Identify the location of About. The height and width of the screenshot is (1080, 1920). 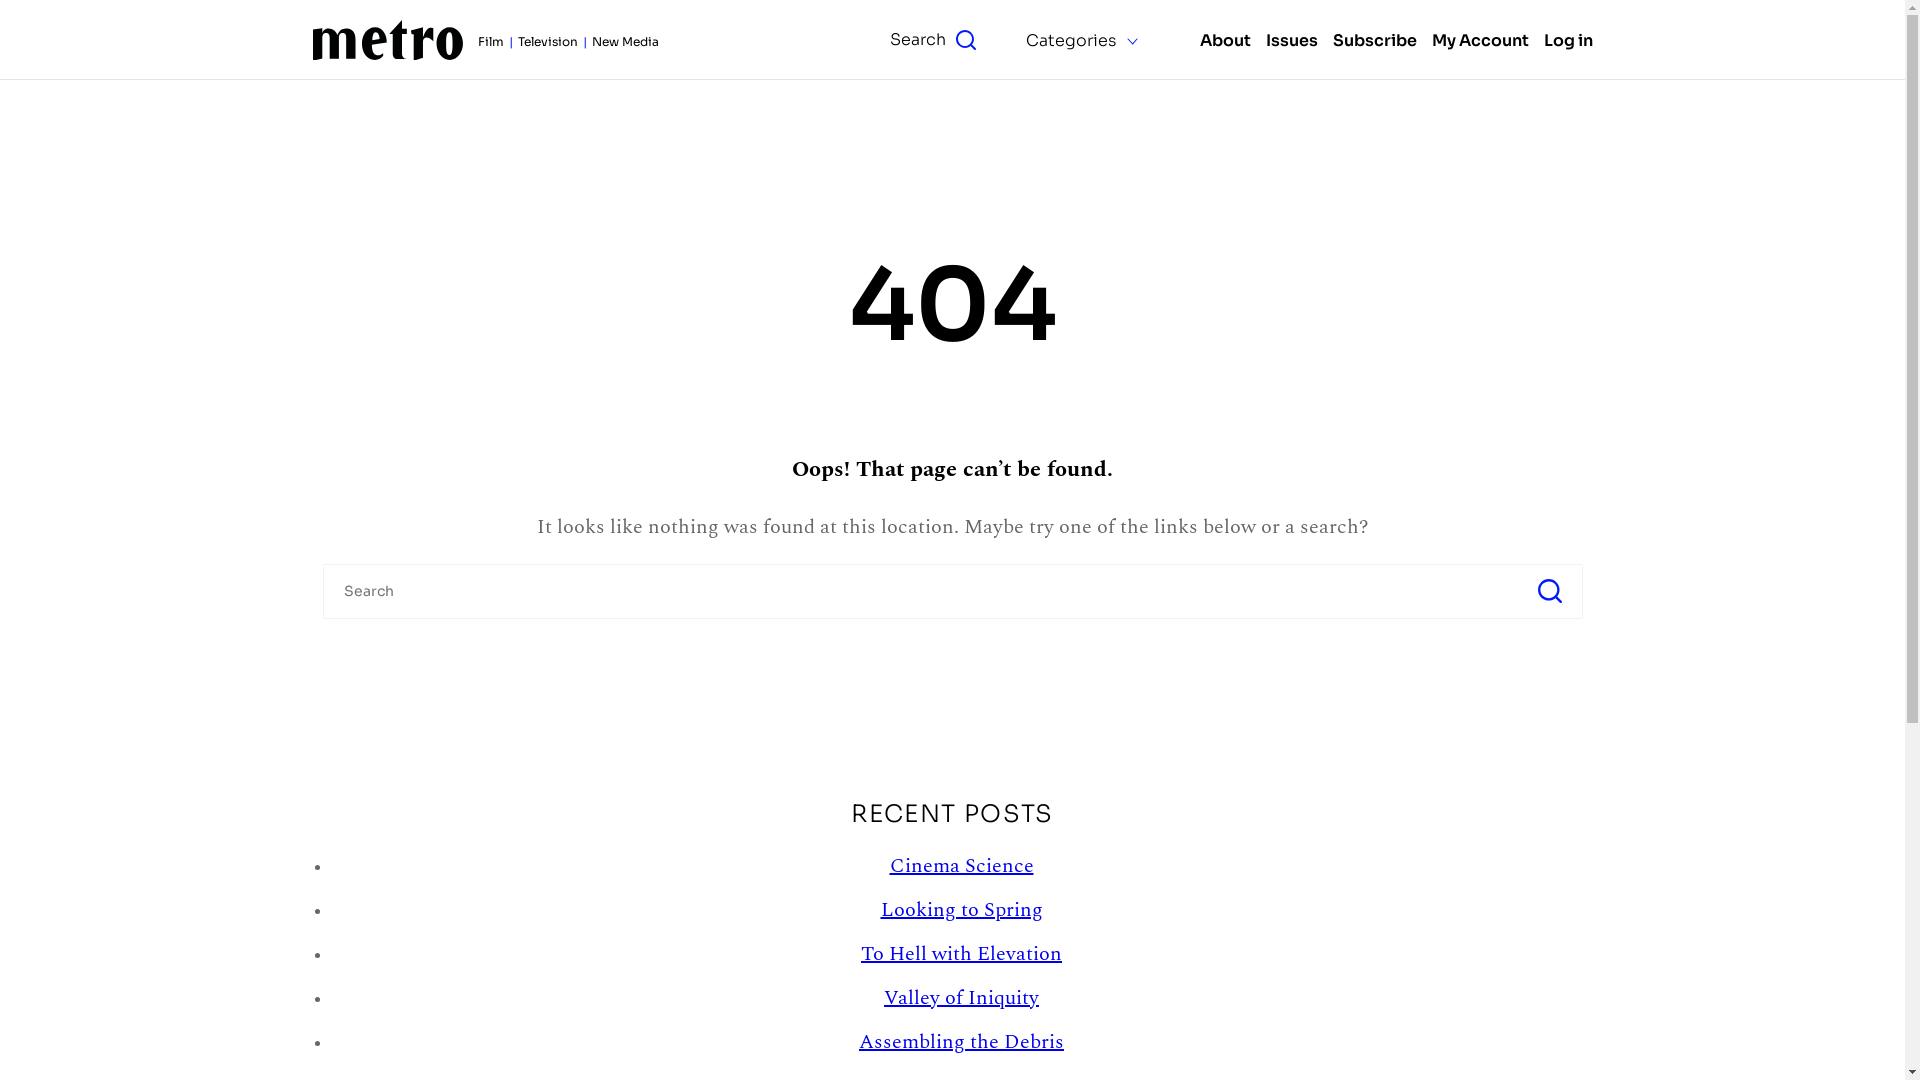
(1226, 40).